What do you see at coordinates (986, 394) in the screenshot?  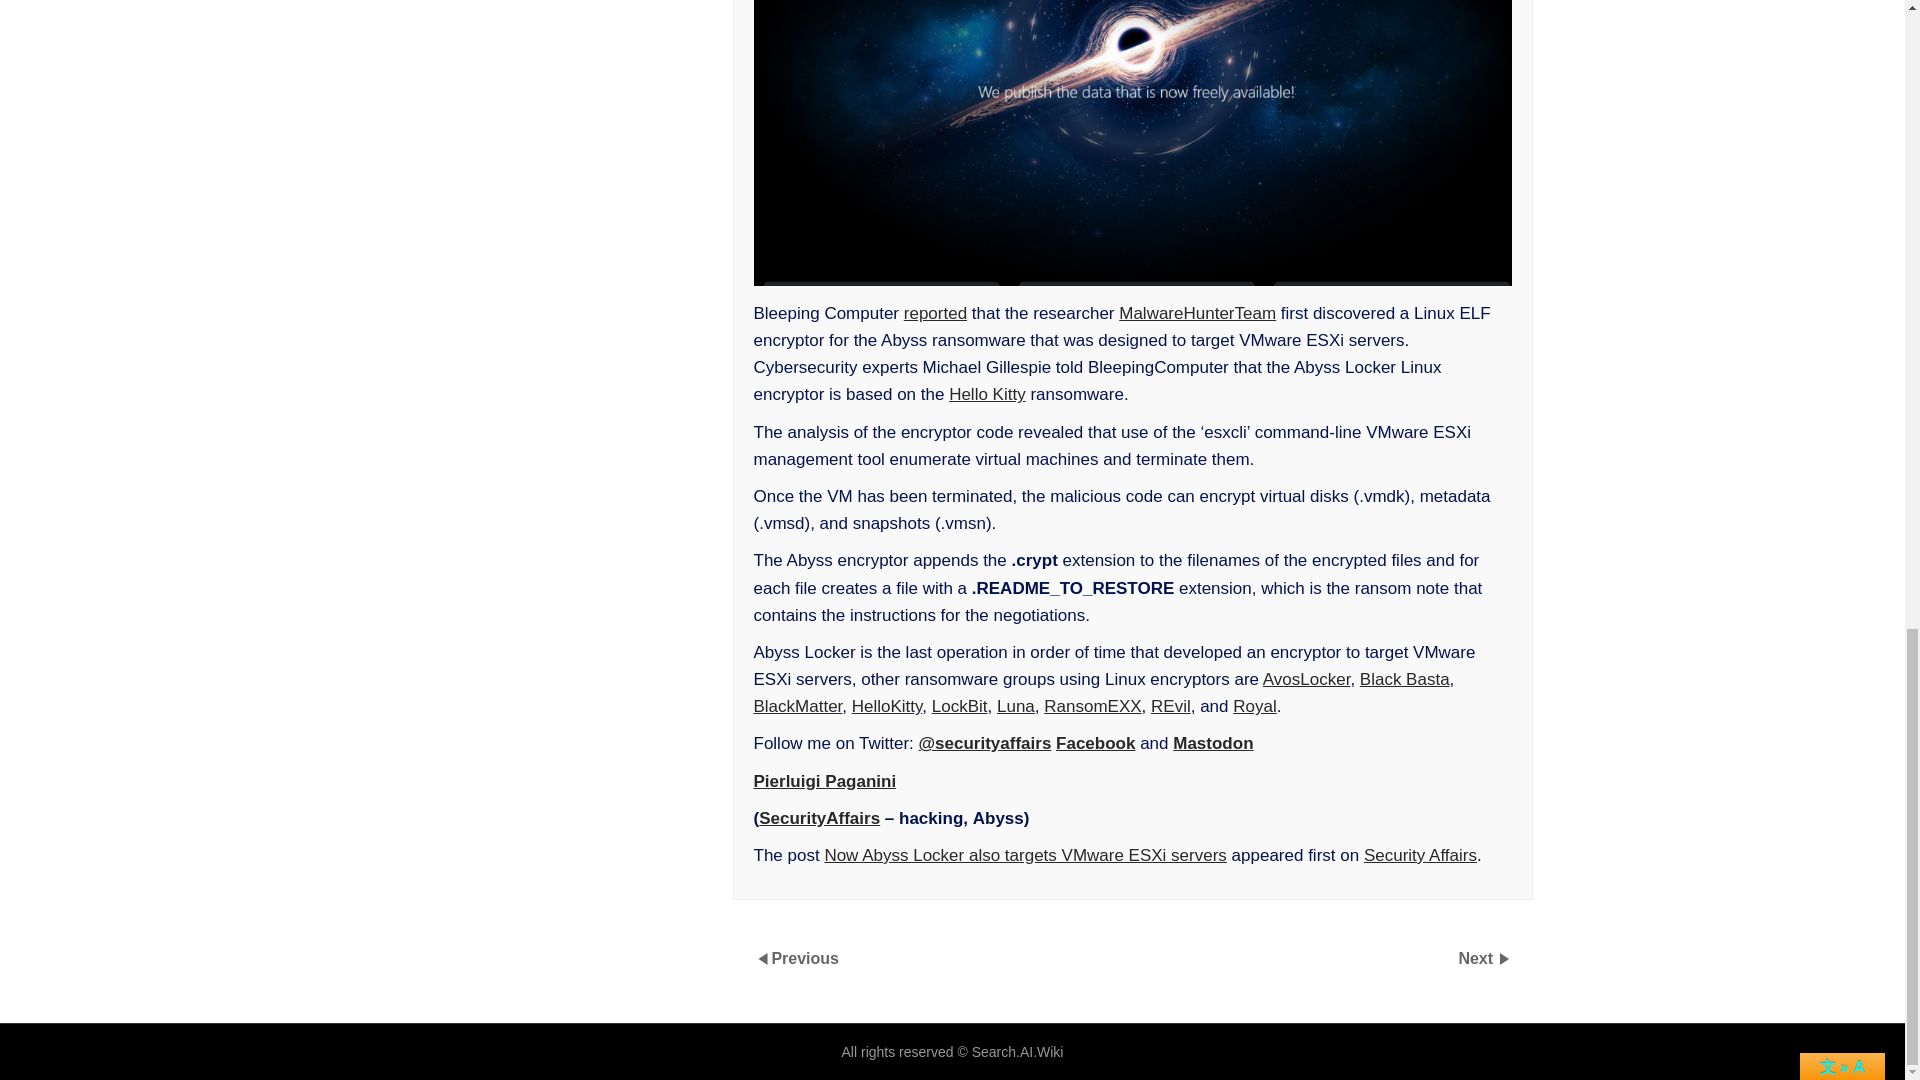 I see `Hello Kitty` at bounding box center [986, 394].